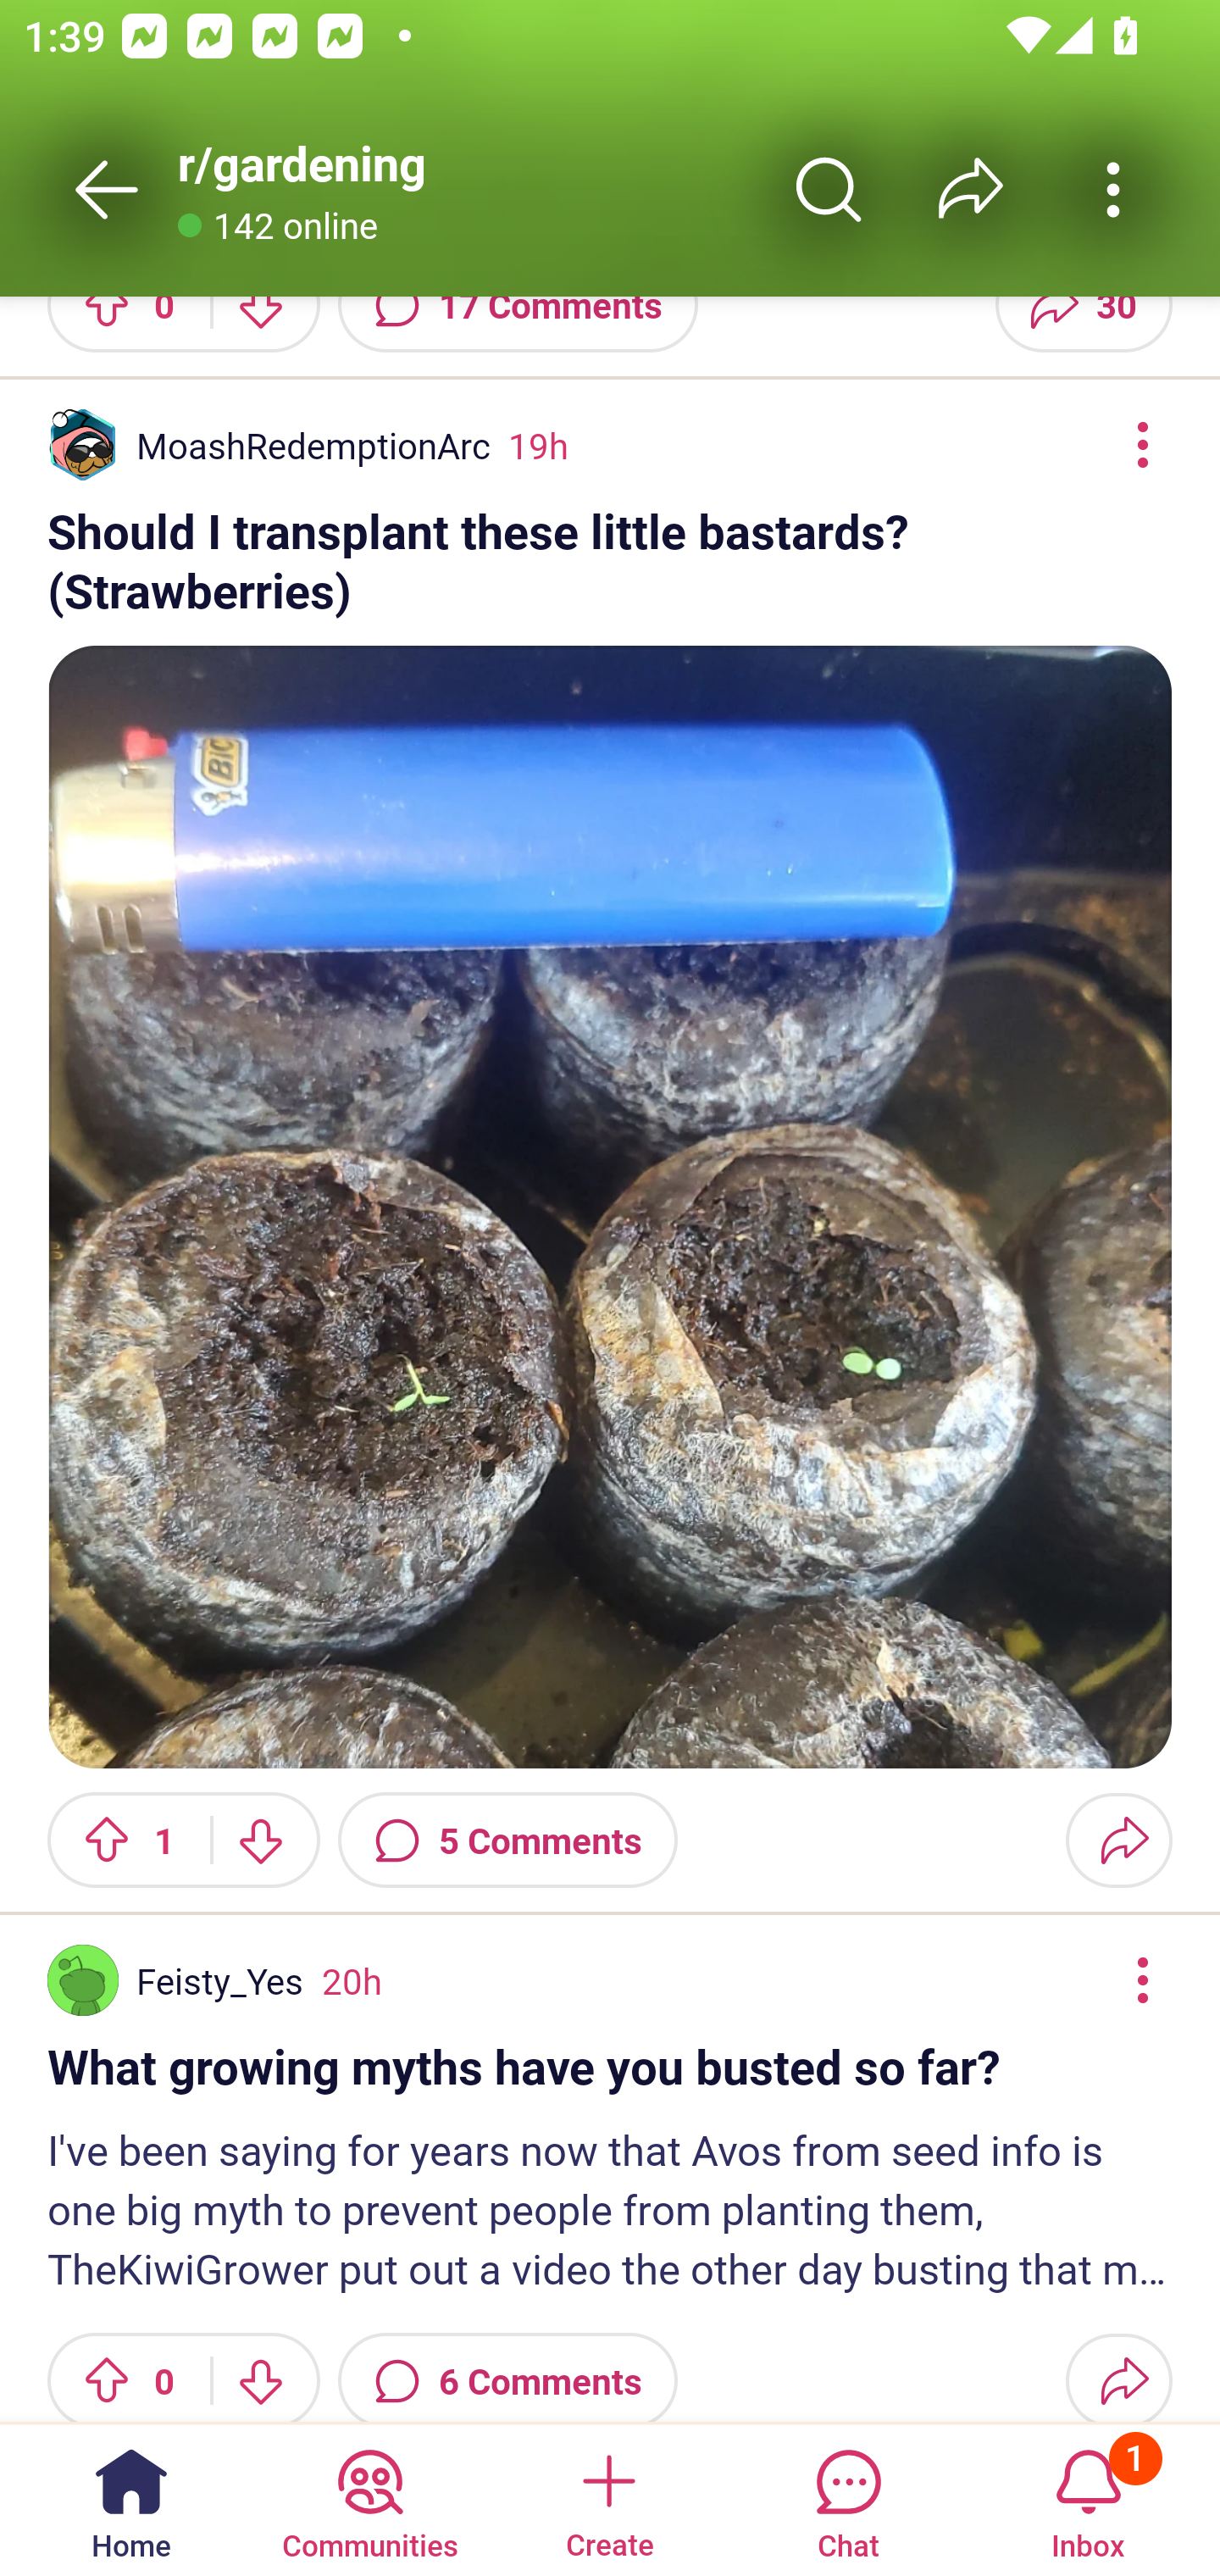  What do you see at coordinates (1088, 2498) in the screenshot?
I see `Inbox, has 1 notification 1 Inbox` at bounding box center [1088, 2498].